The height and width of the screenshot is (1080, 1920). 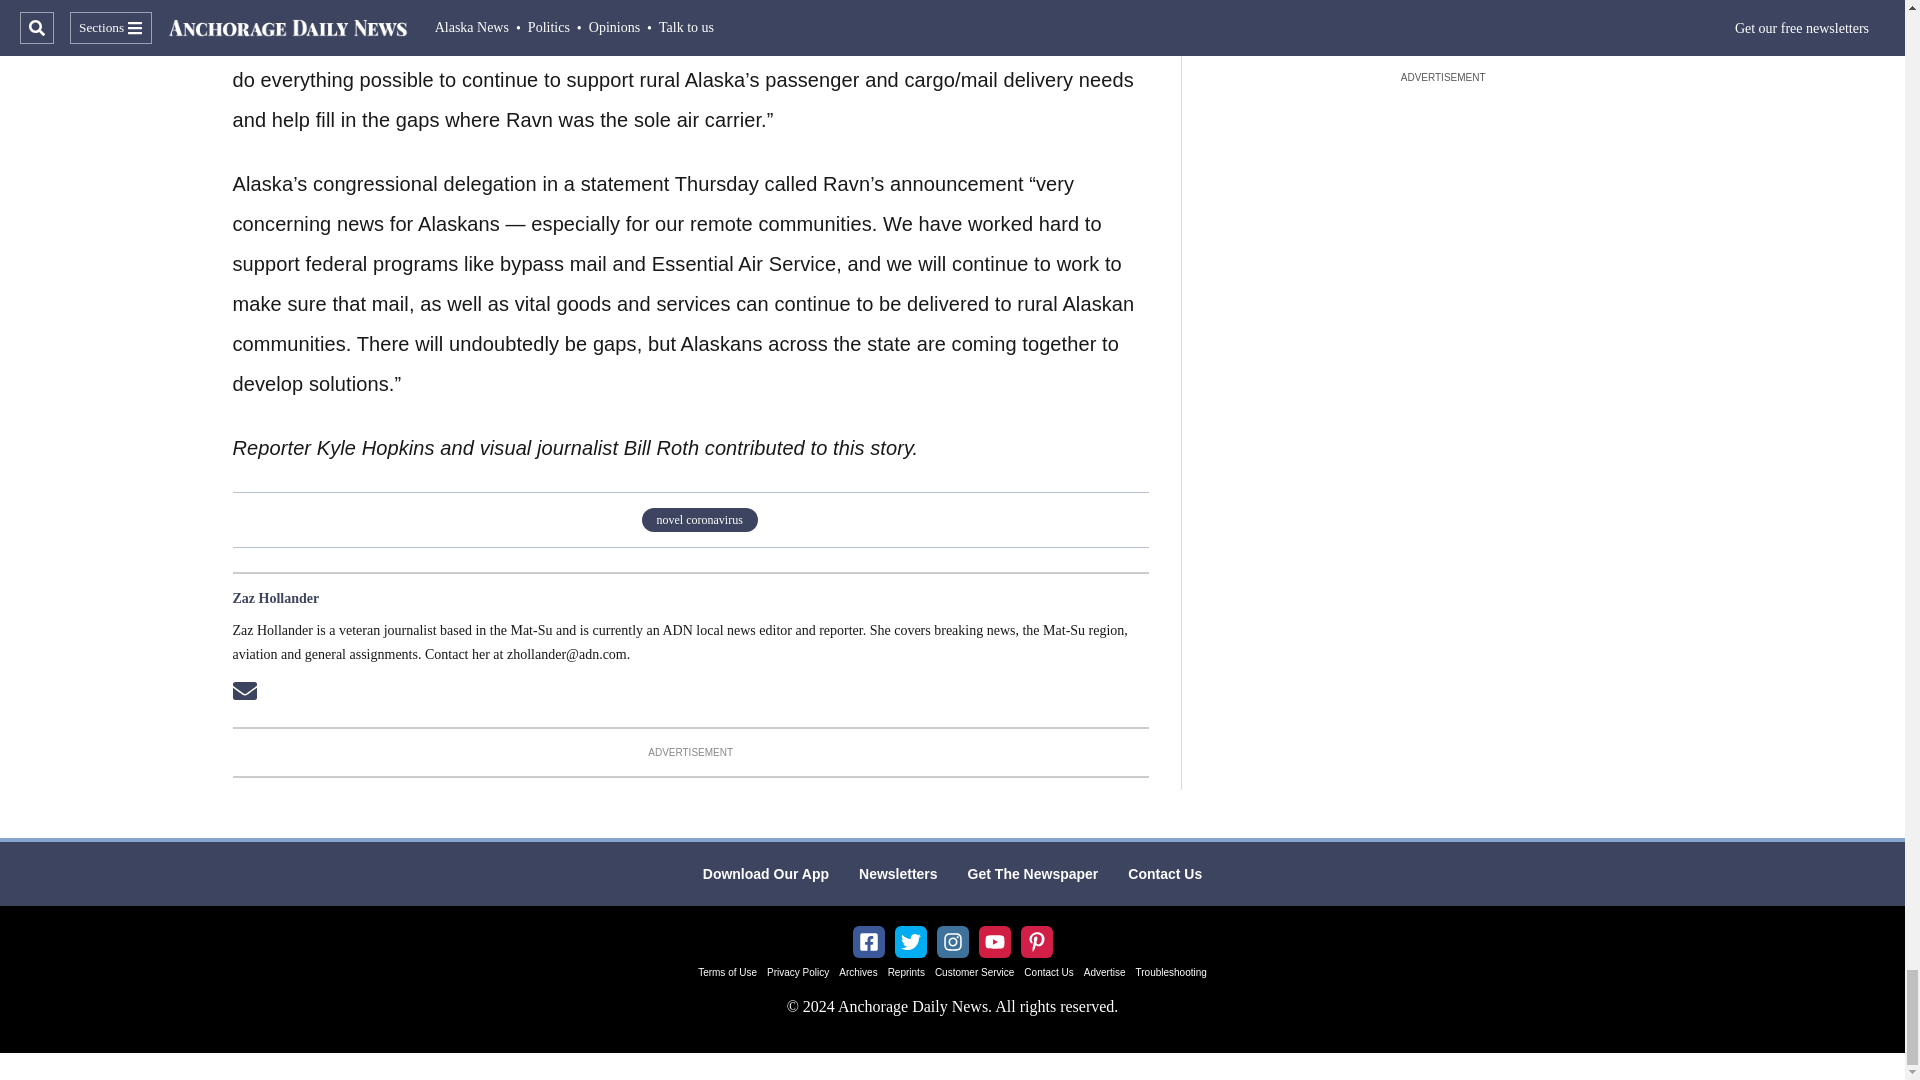 What do you see at coordinates (1036, 942) in the screenshot?
I see `PinterestAnchorage Daily News Pinterest Account` at bounding box center [1036, 942].